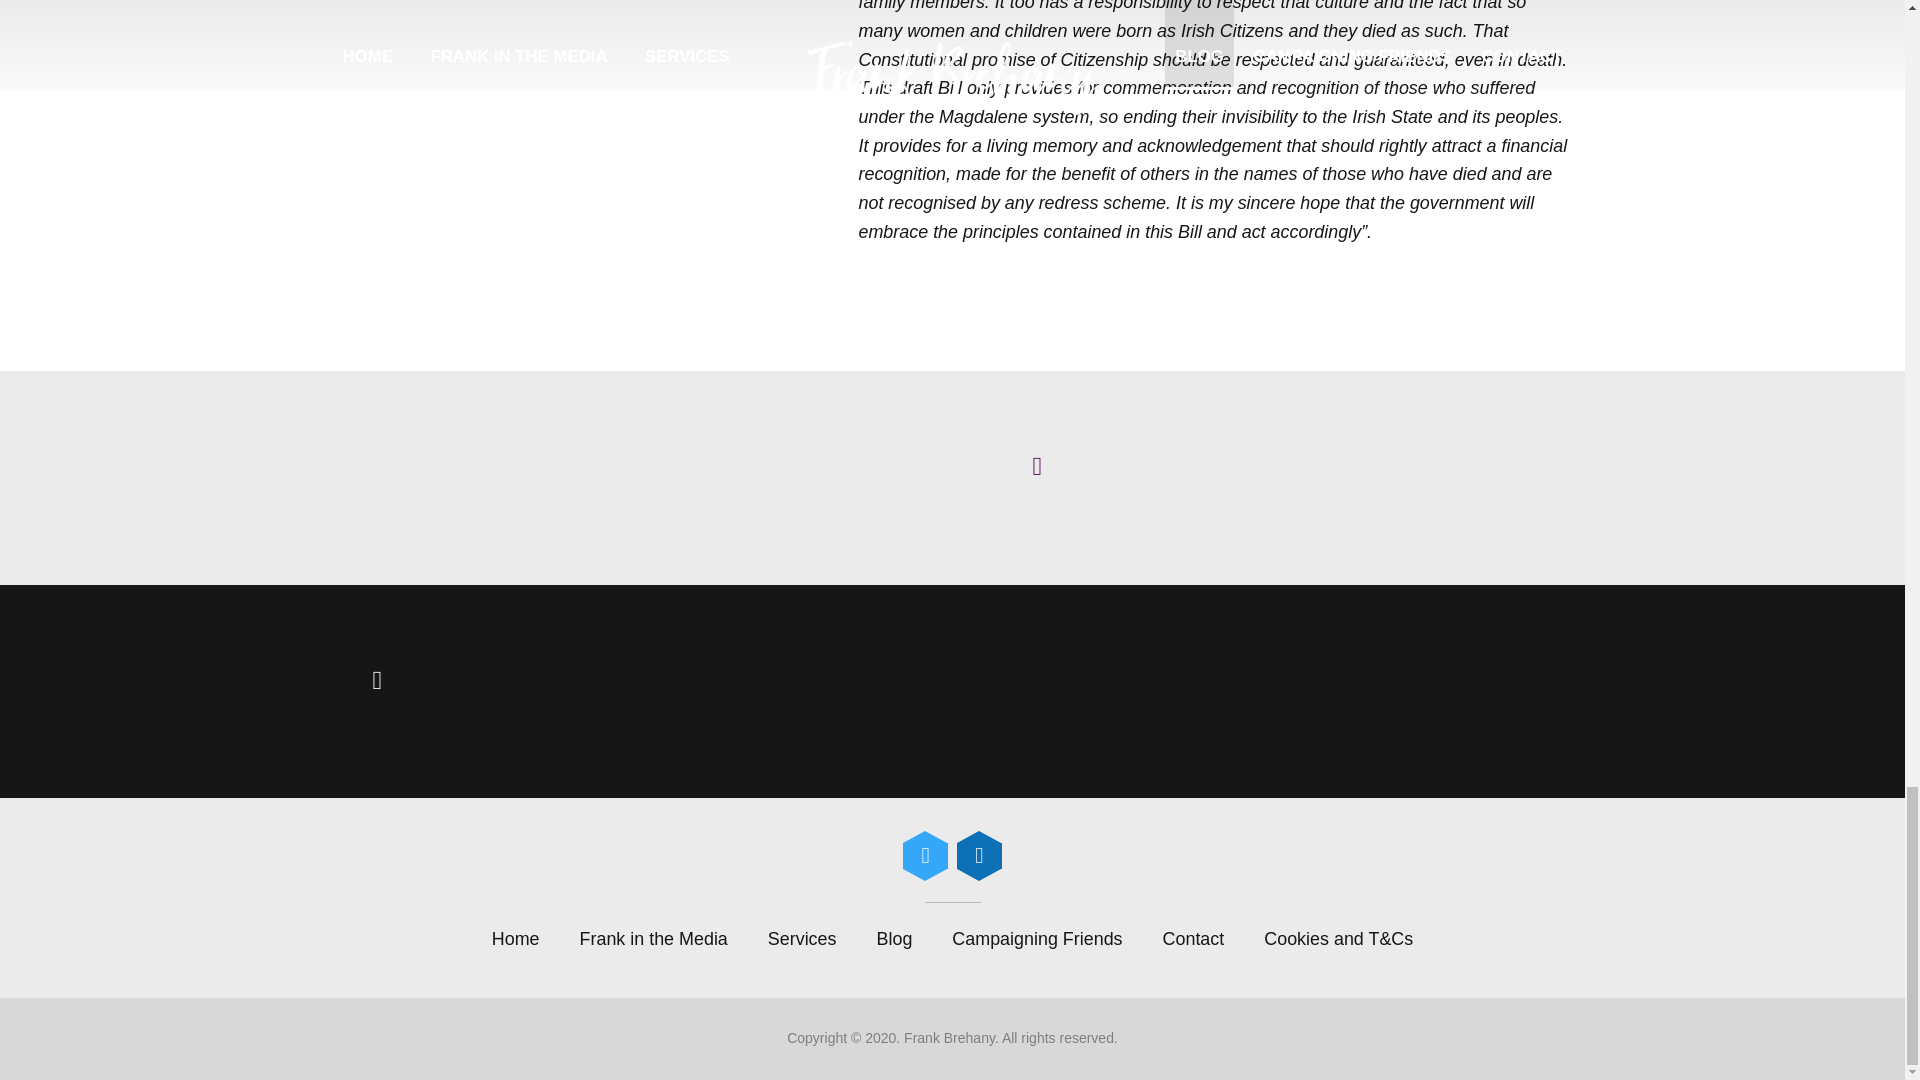 This screenshot has width=1920, height=1080. What do you see at coordinates (654, 938) in the screenshot?
I see `Frank in the Media` at bounding box center [654, 938].